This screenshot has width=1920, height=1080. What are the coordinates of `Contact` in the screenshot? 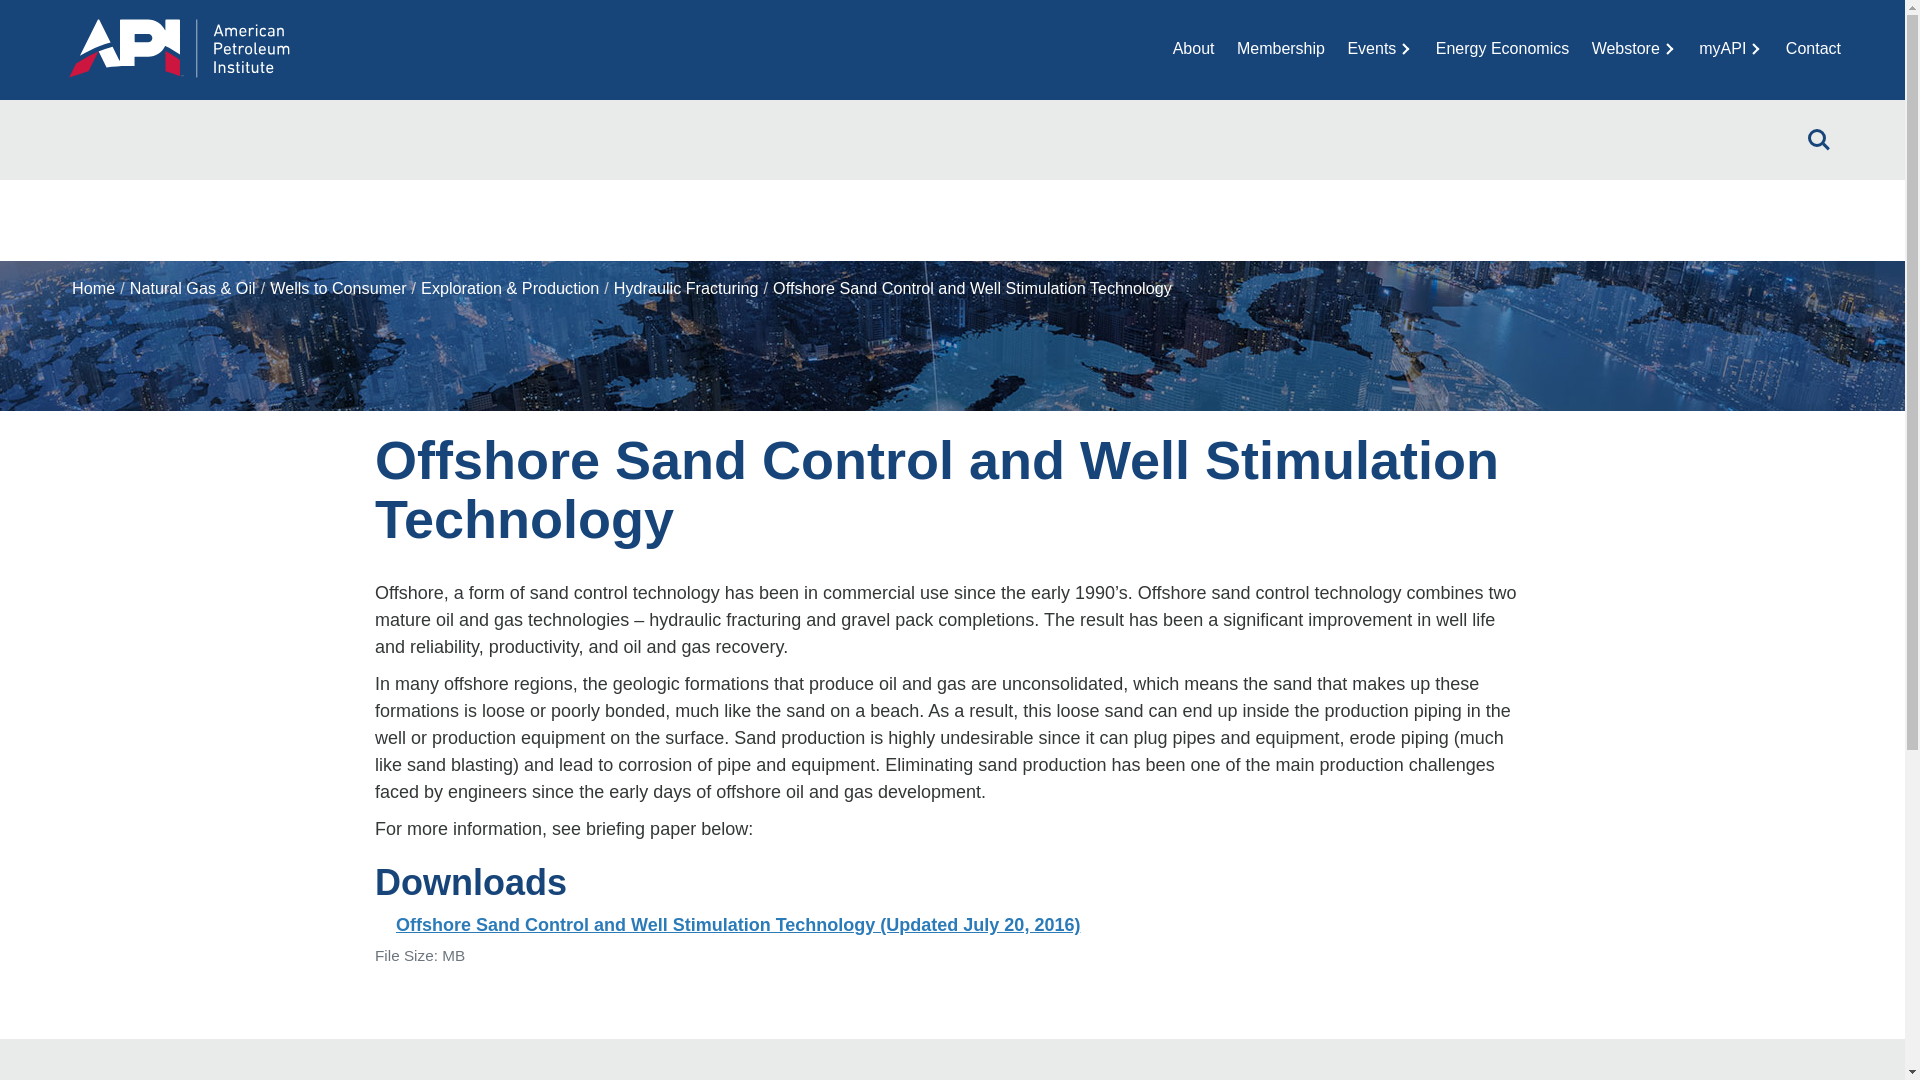 It's located at (1813, 48).